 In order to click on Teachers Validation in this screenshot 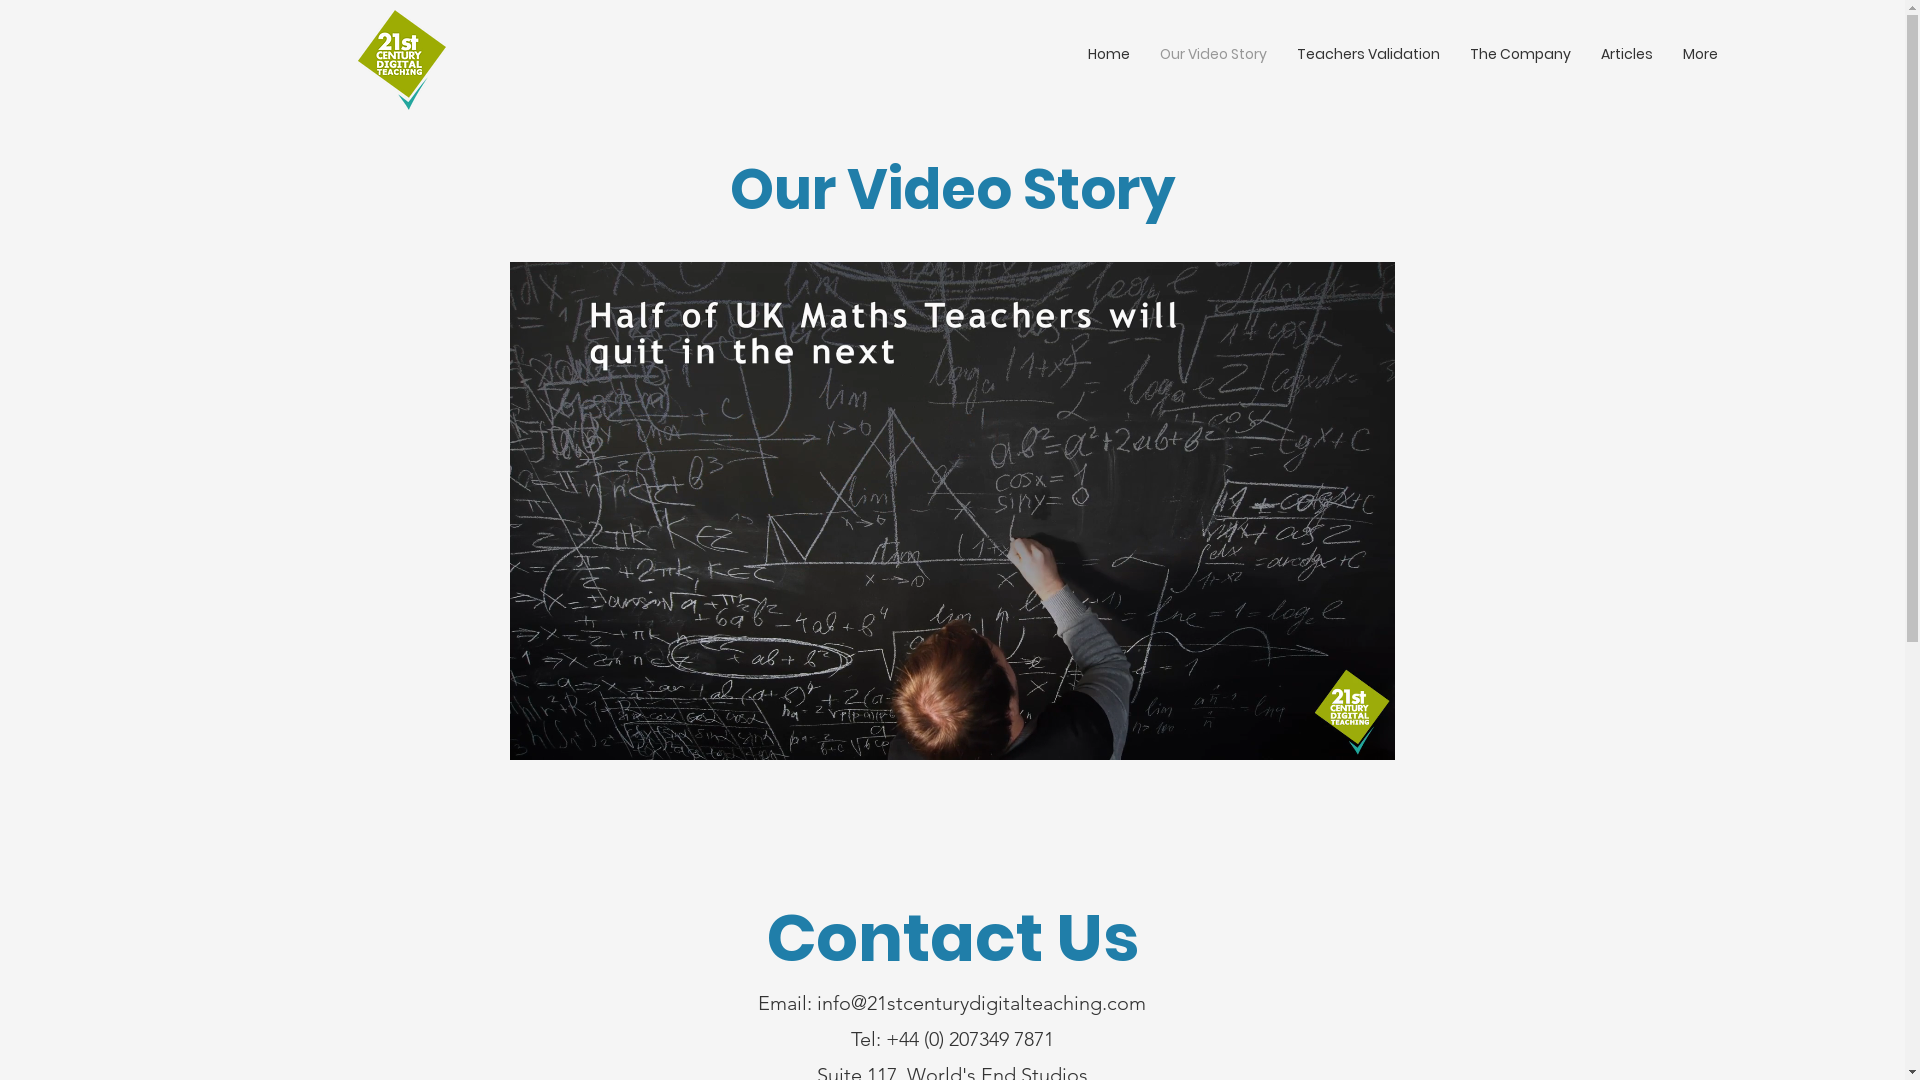, I will do `click(1368, 54)`.